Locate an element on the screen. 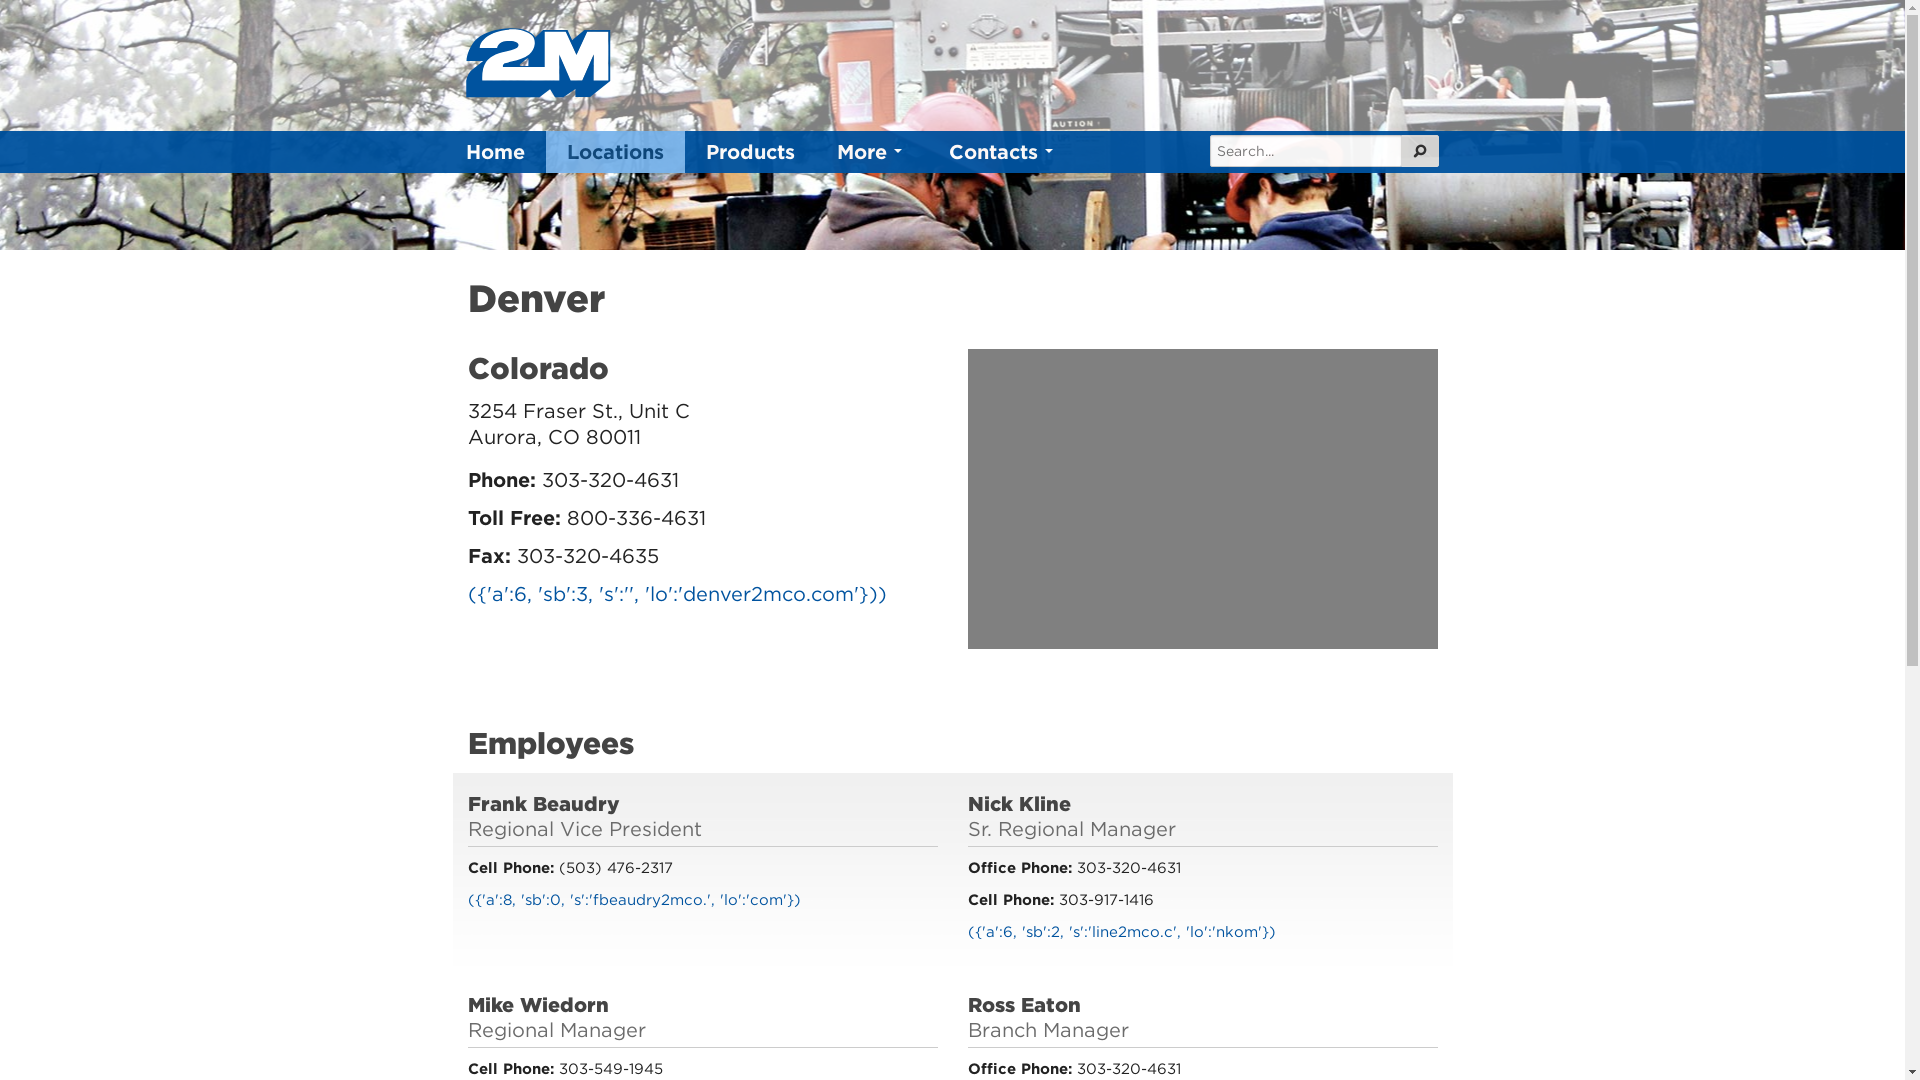 This screenshot has height=1080, width=1920. Home is located at coordinates (496, 152).